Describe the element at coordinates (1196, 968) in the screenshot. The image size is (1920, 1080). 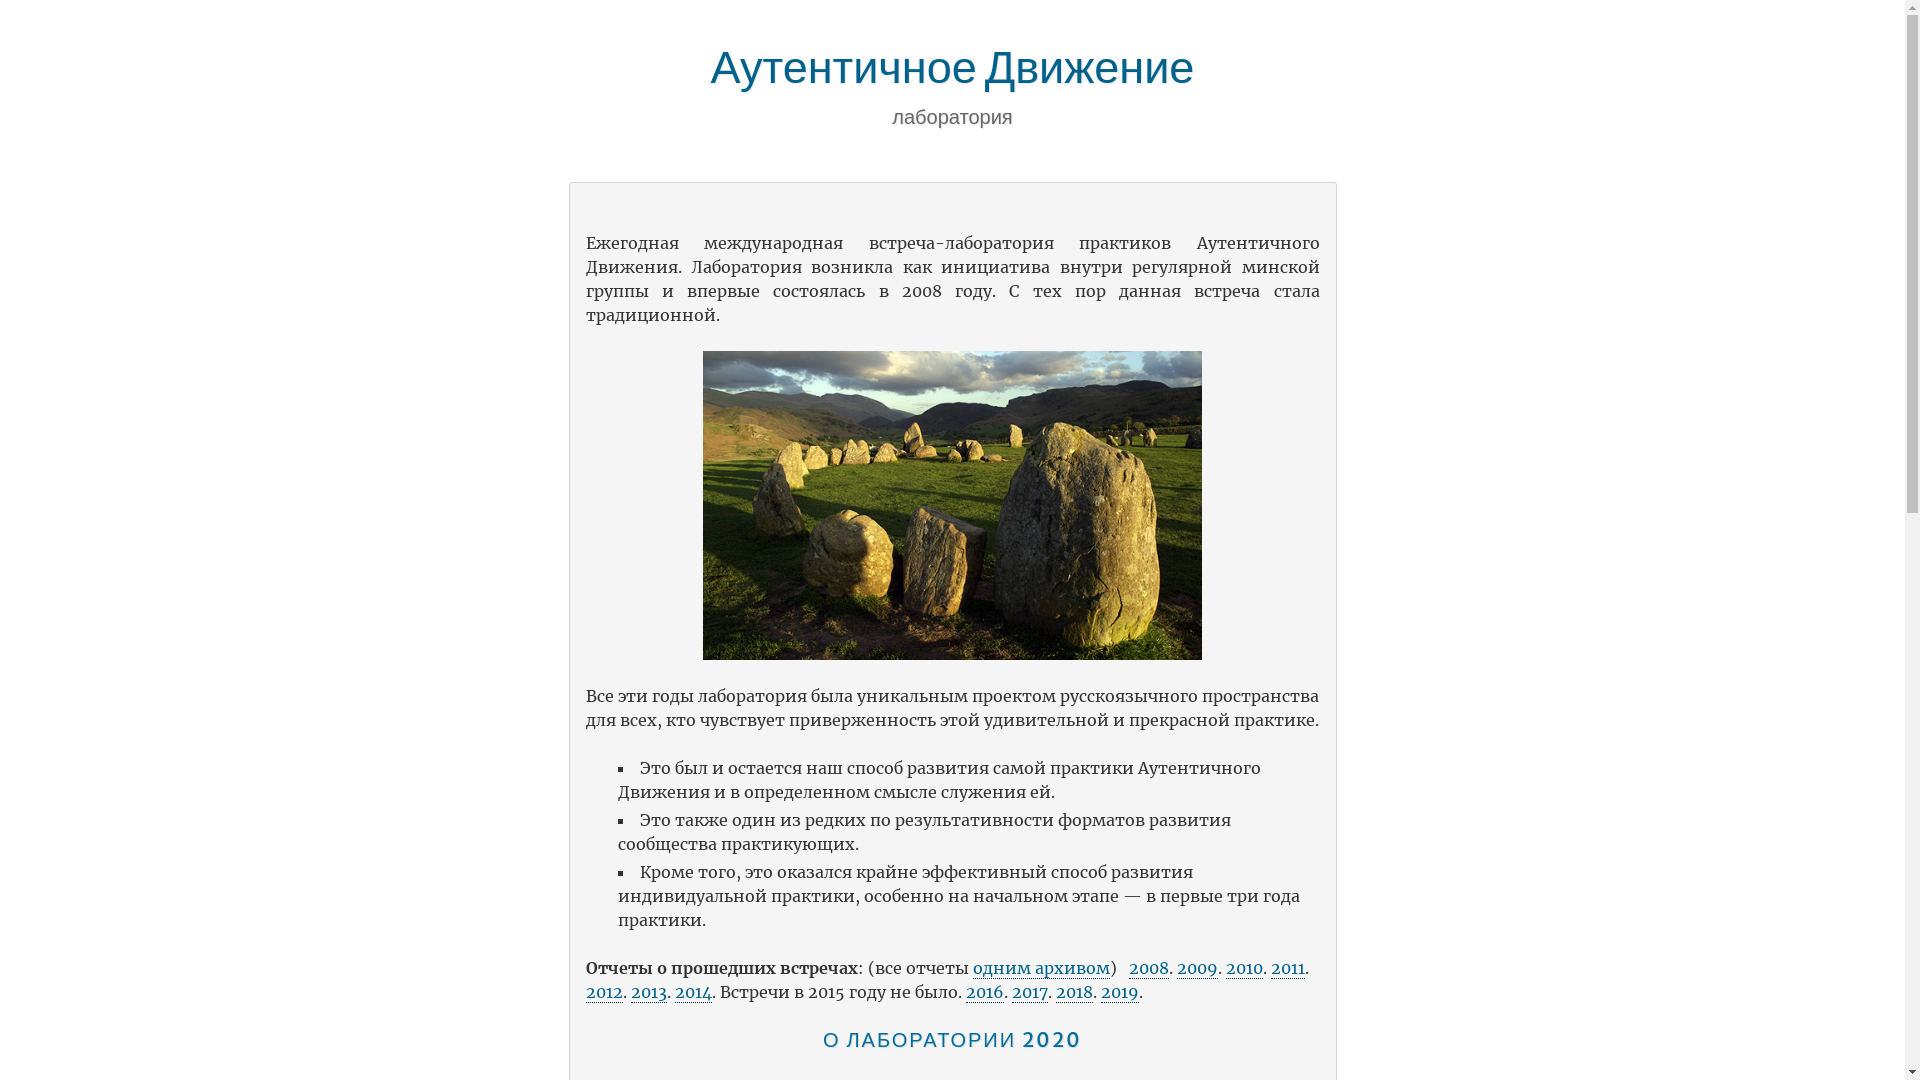
I see `2009` at that location.